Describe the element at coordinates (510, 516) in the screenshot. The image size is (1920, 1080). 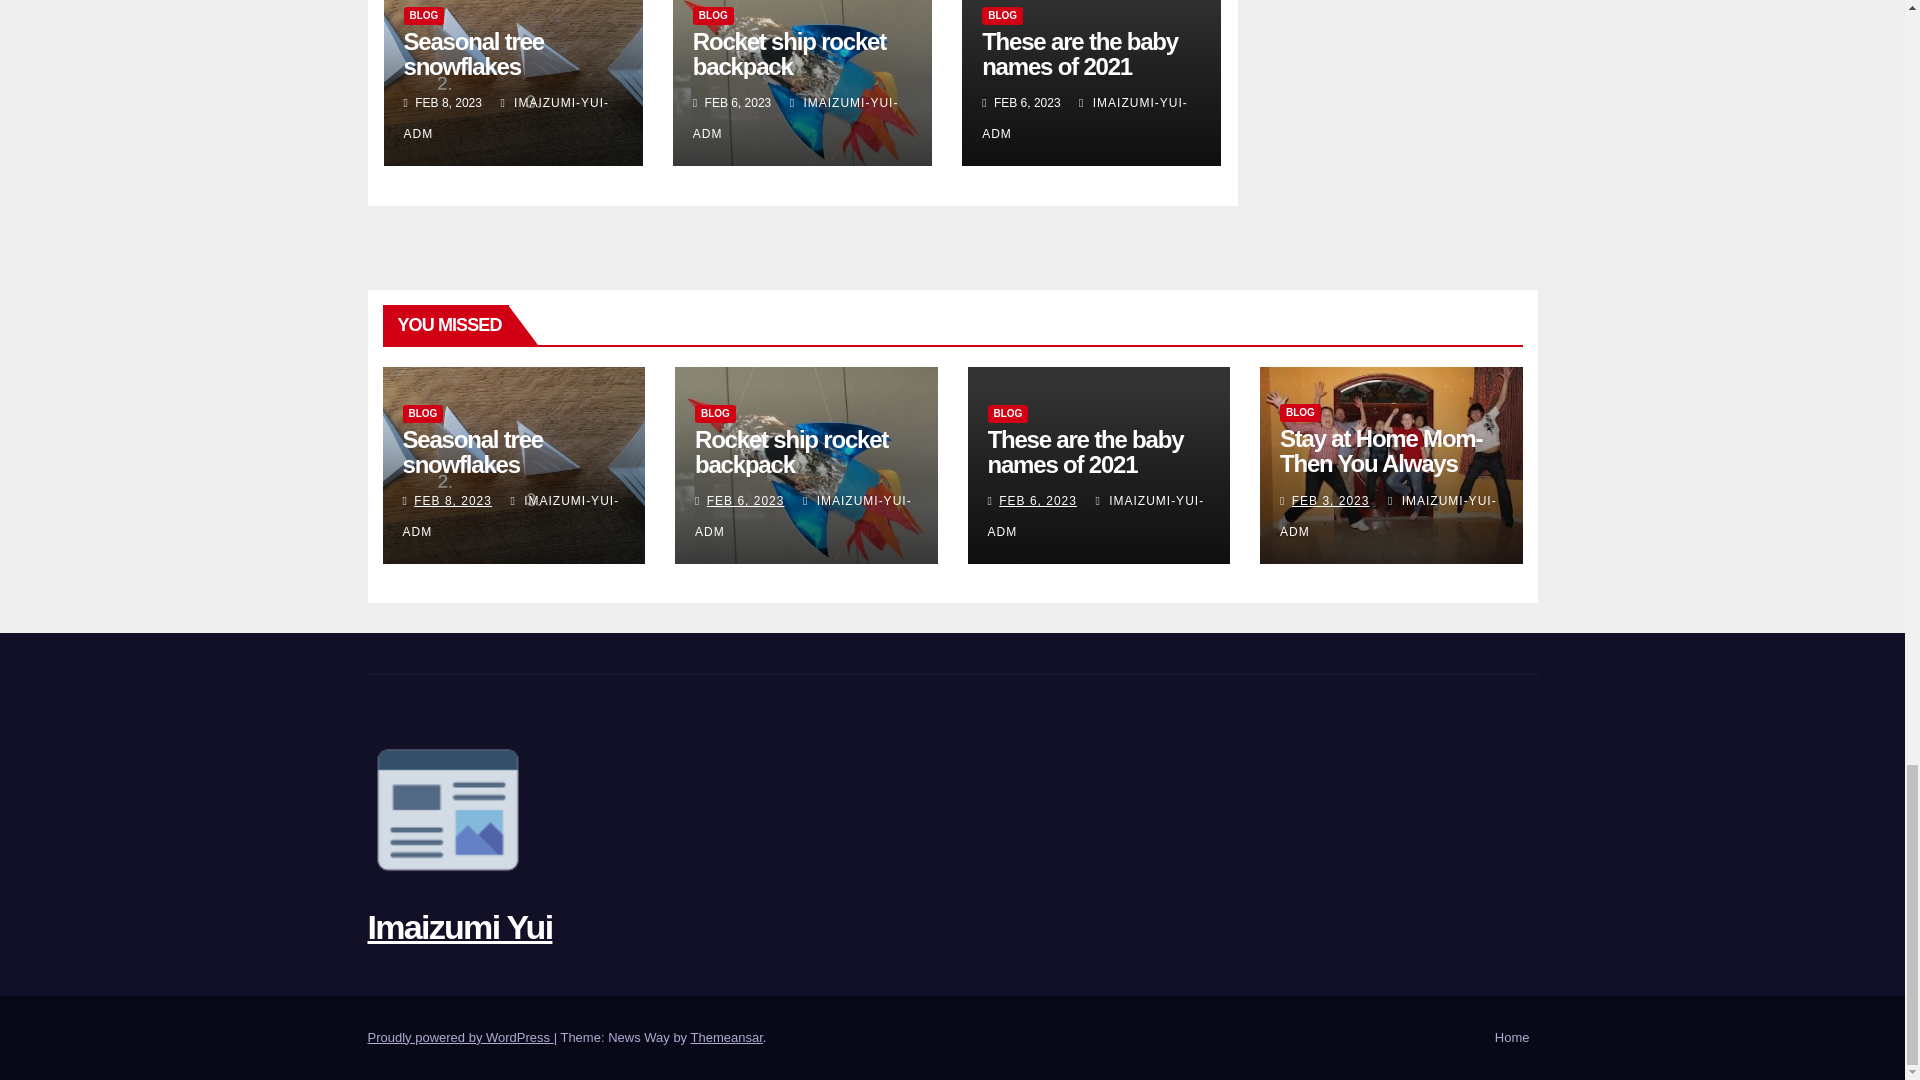
I see `IMAIZUMI-YUI-ADM` at that location.